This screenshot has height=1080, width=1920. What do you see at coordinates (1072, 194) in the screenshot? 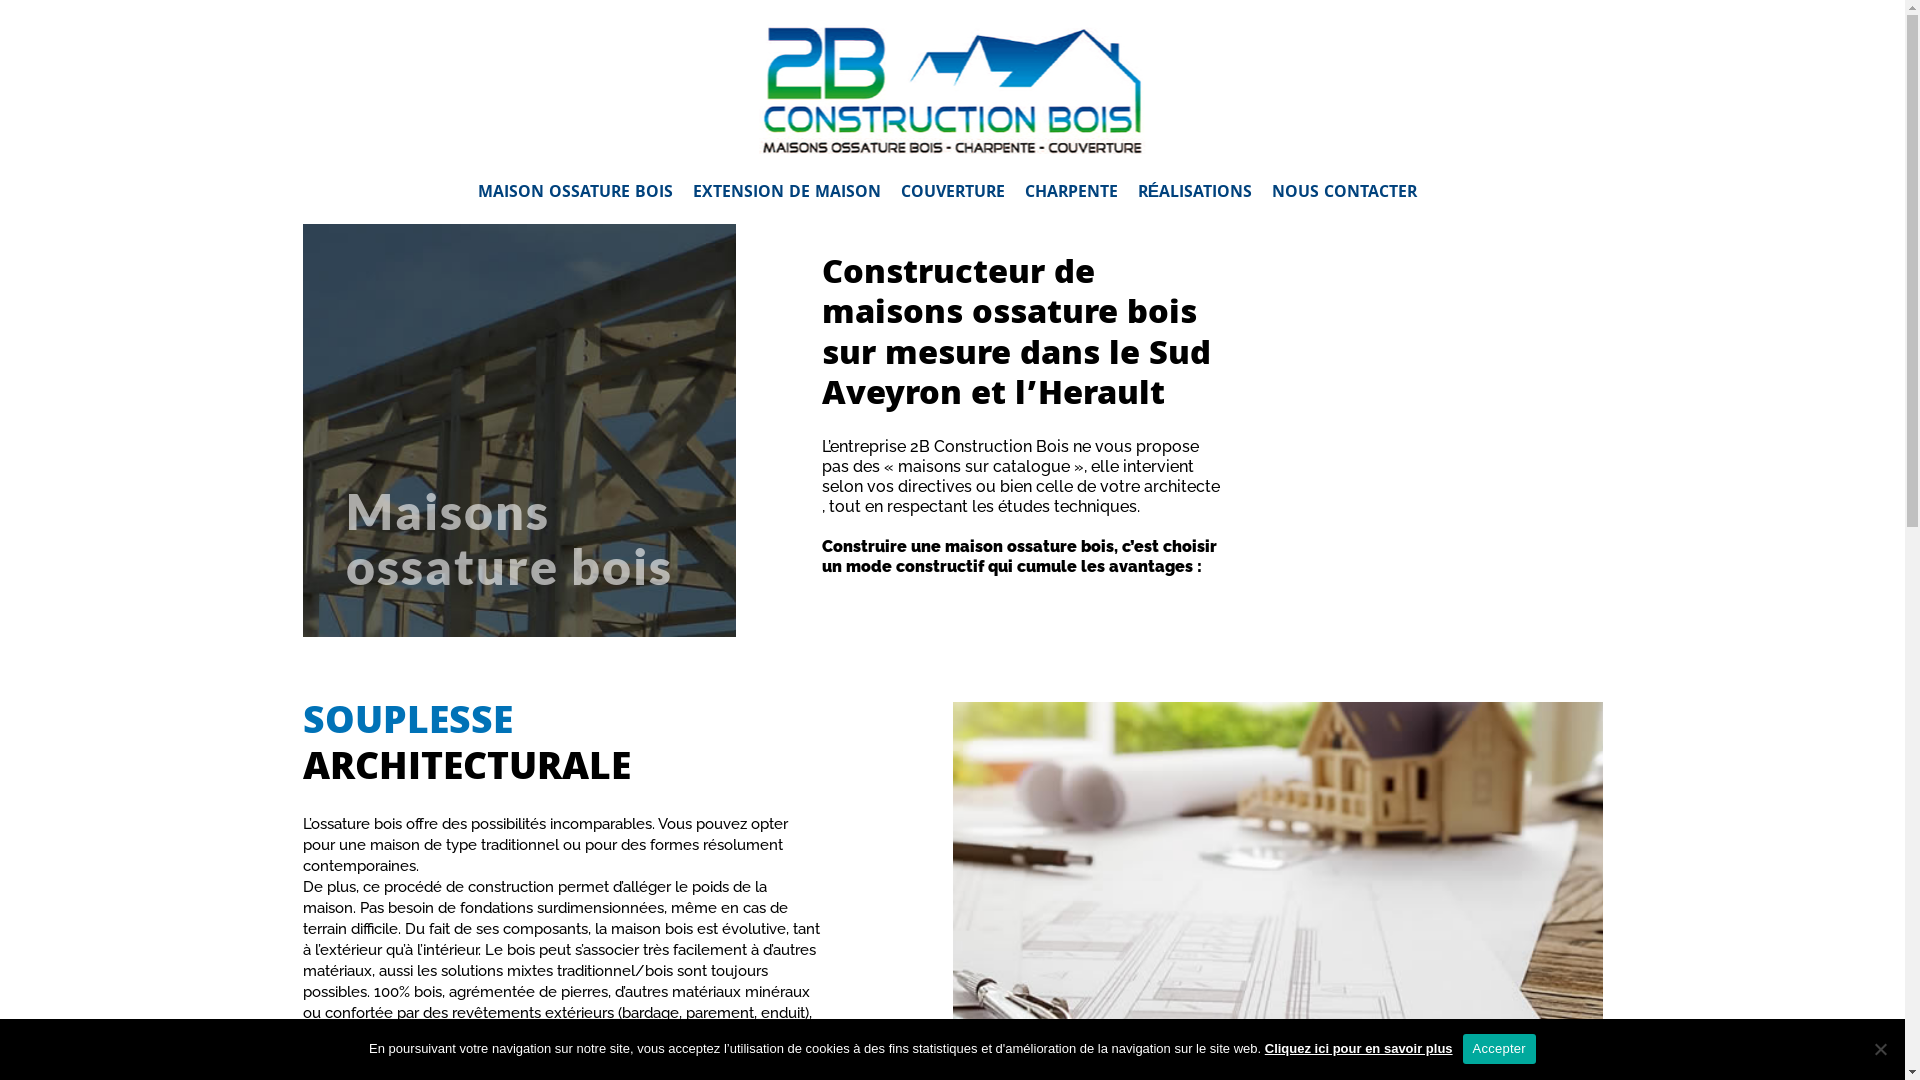
I see `CHARPENTE` at bounding box center [1072, 194].